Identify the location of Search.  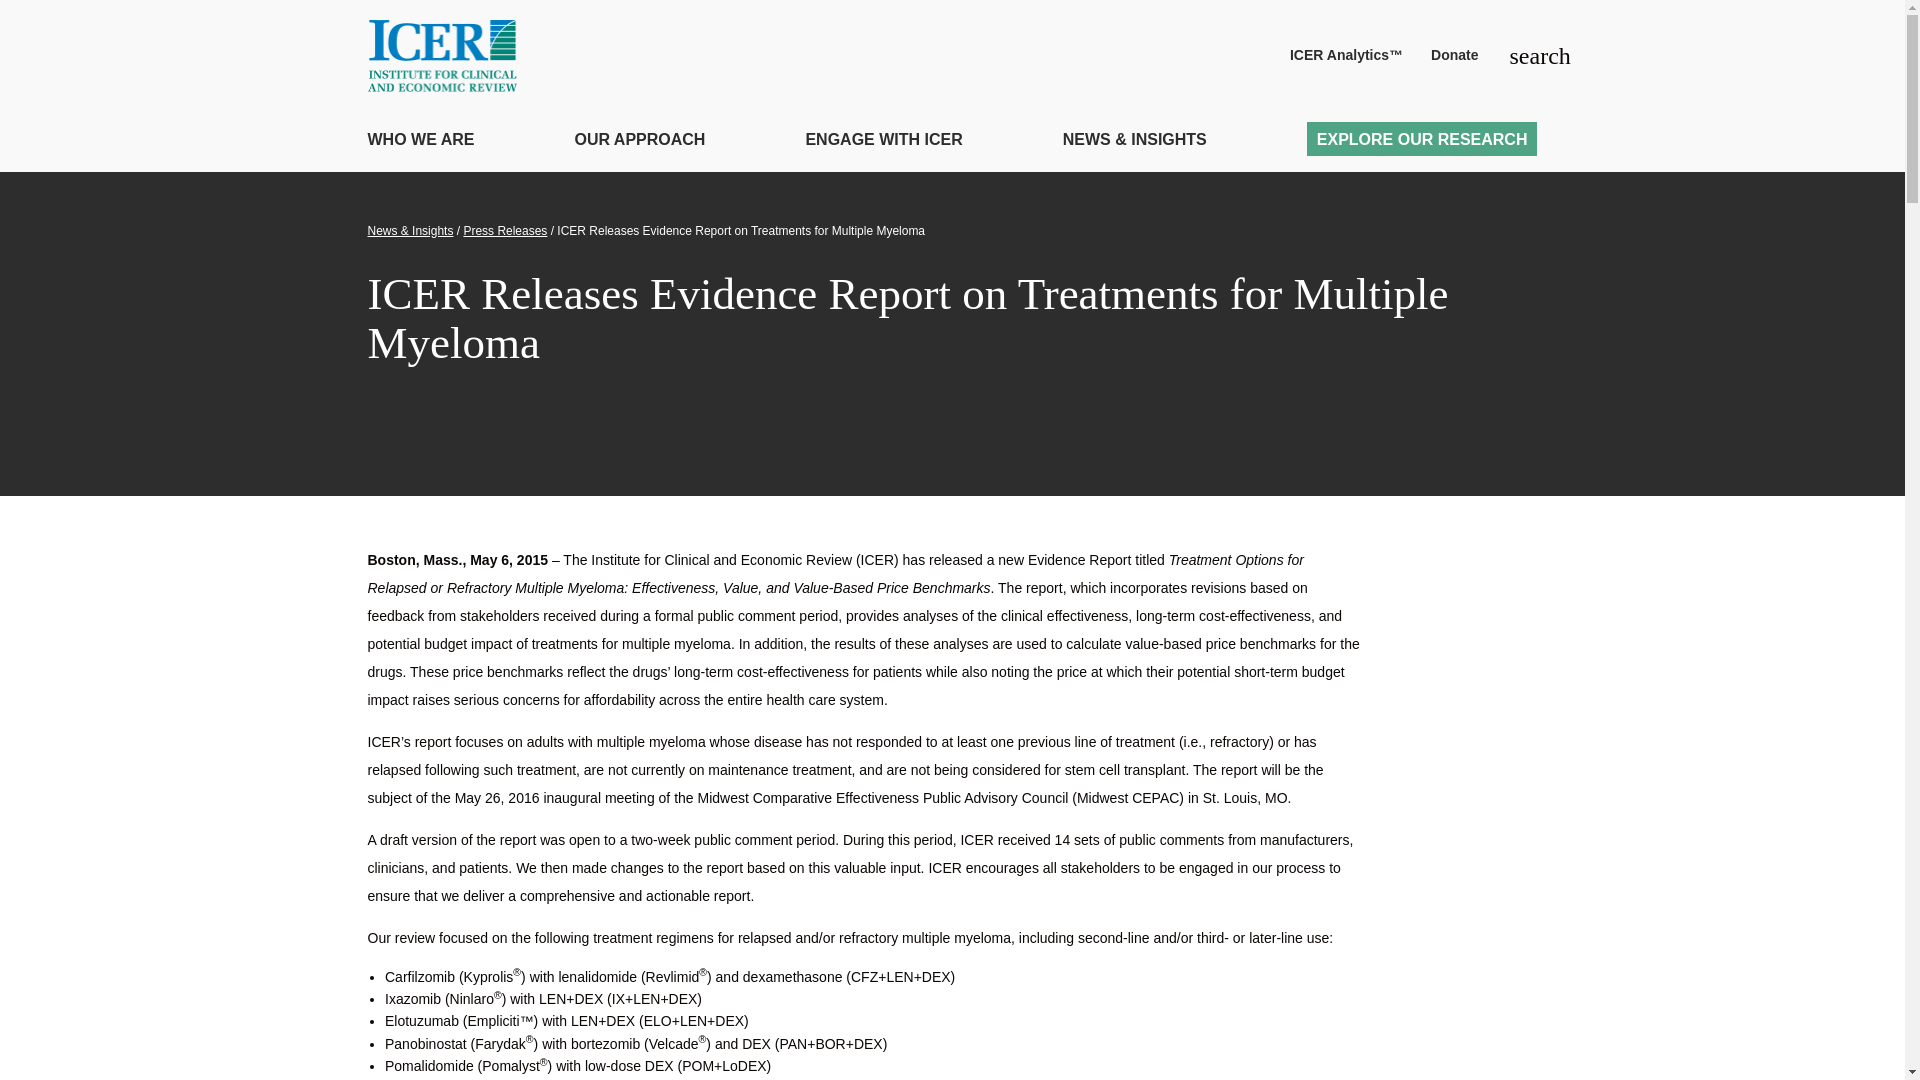
(1522, 56).